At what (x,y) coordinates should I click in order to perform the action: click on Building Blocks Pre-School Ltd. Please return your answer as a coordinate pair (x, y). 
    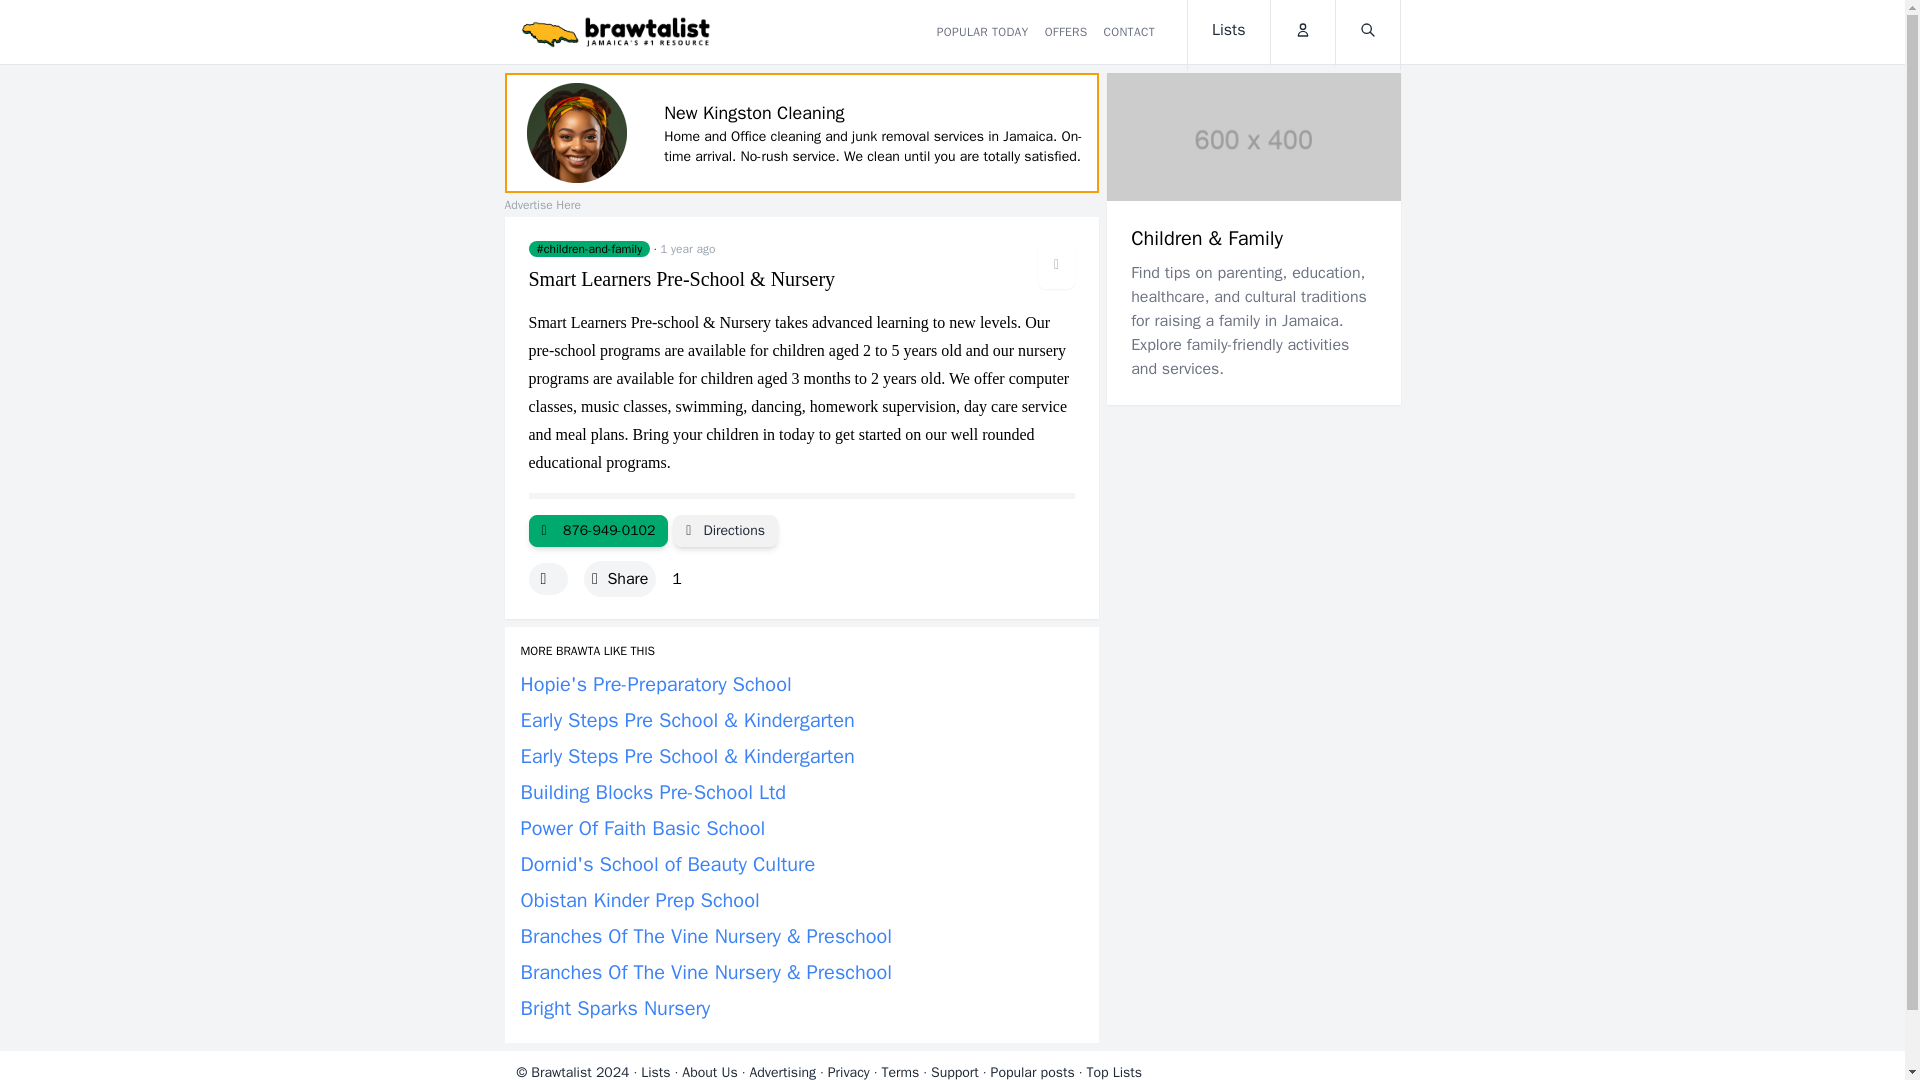
    Looking at the image, I should click on (652, 792).